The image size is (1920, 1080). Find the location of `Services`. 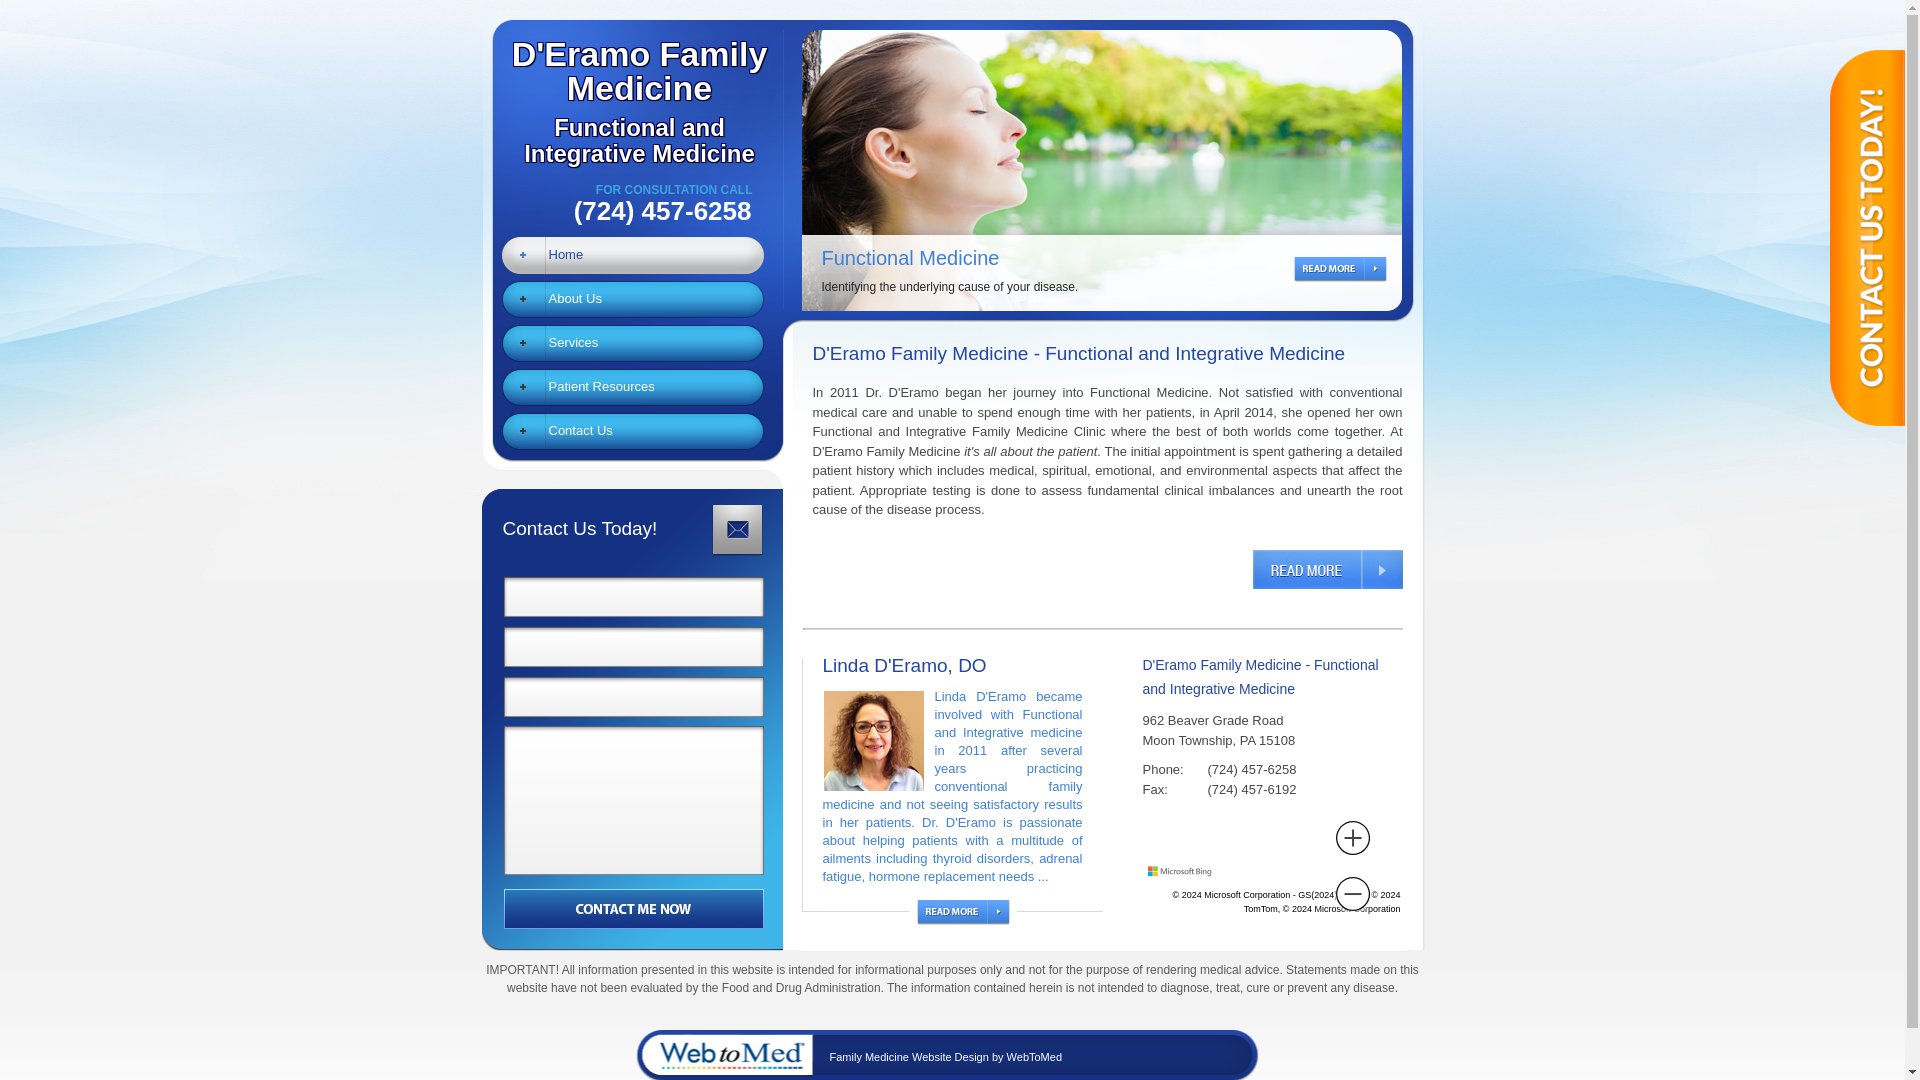

Services is located at coordinates (632, 84).